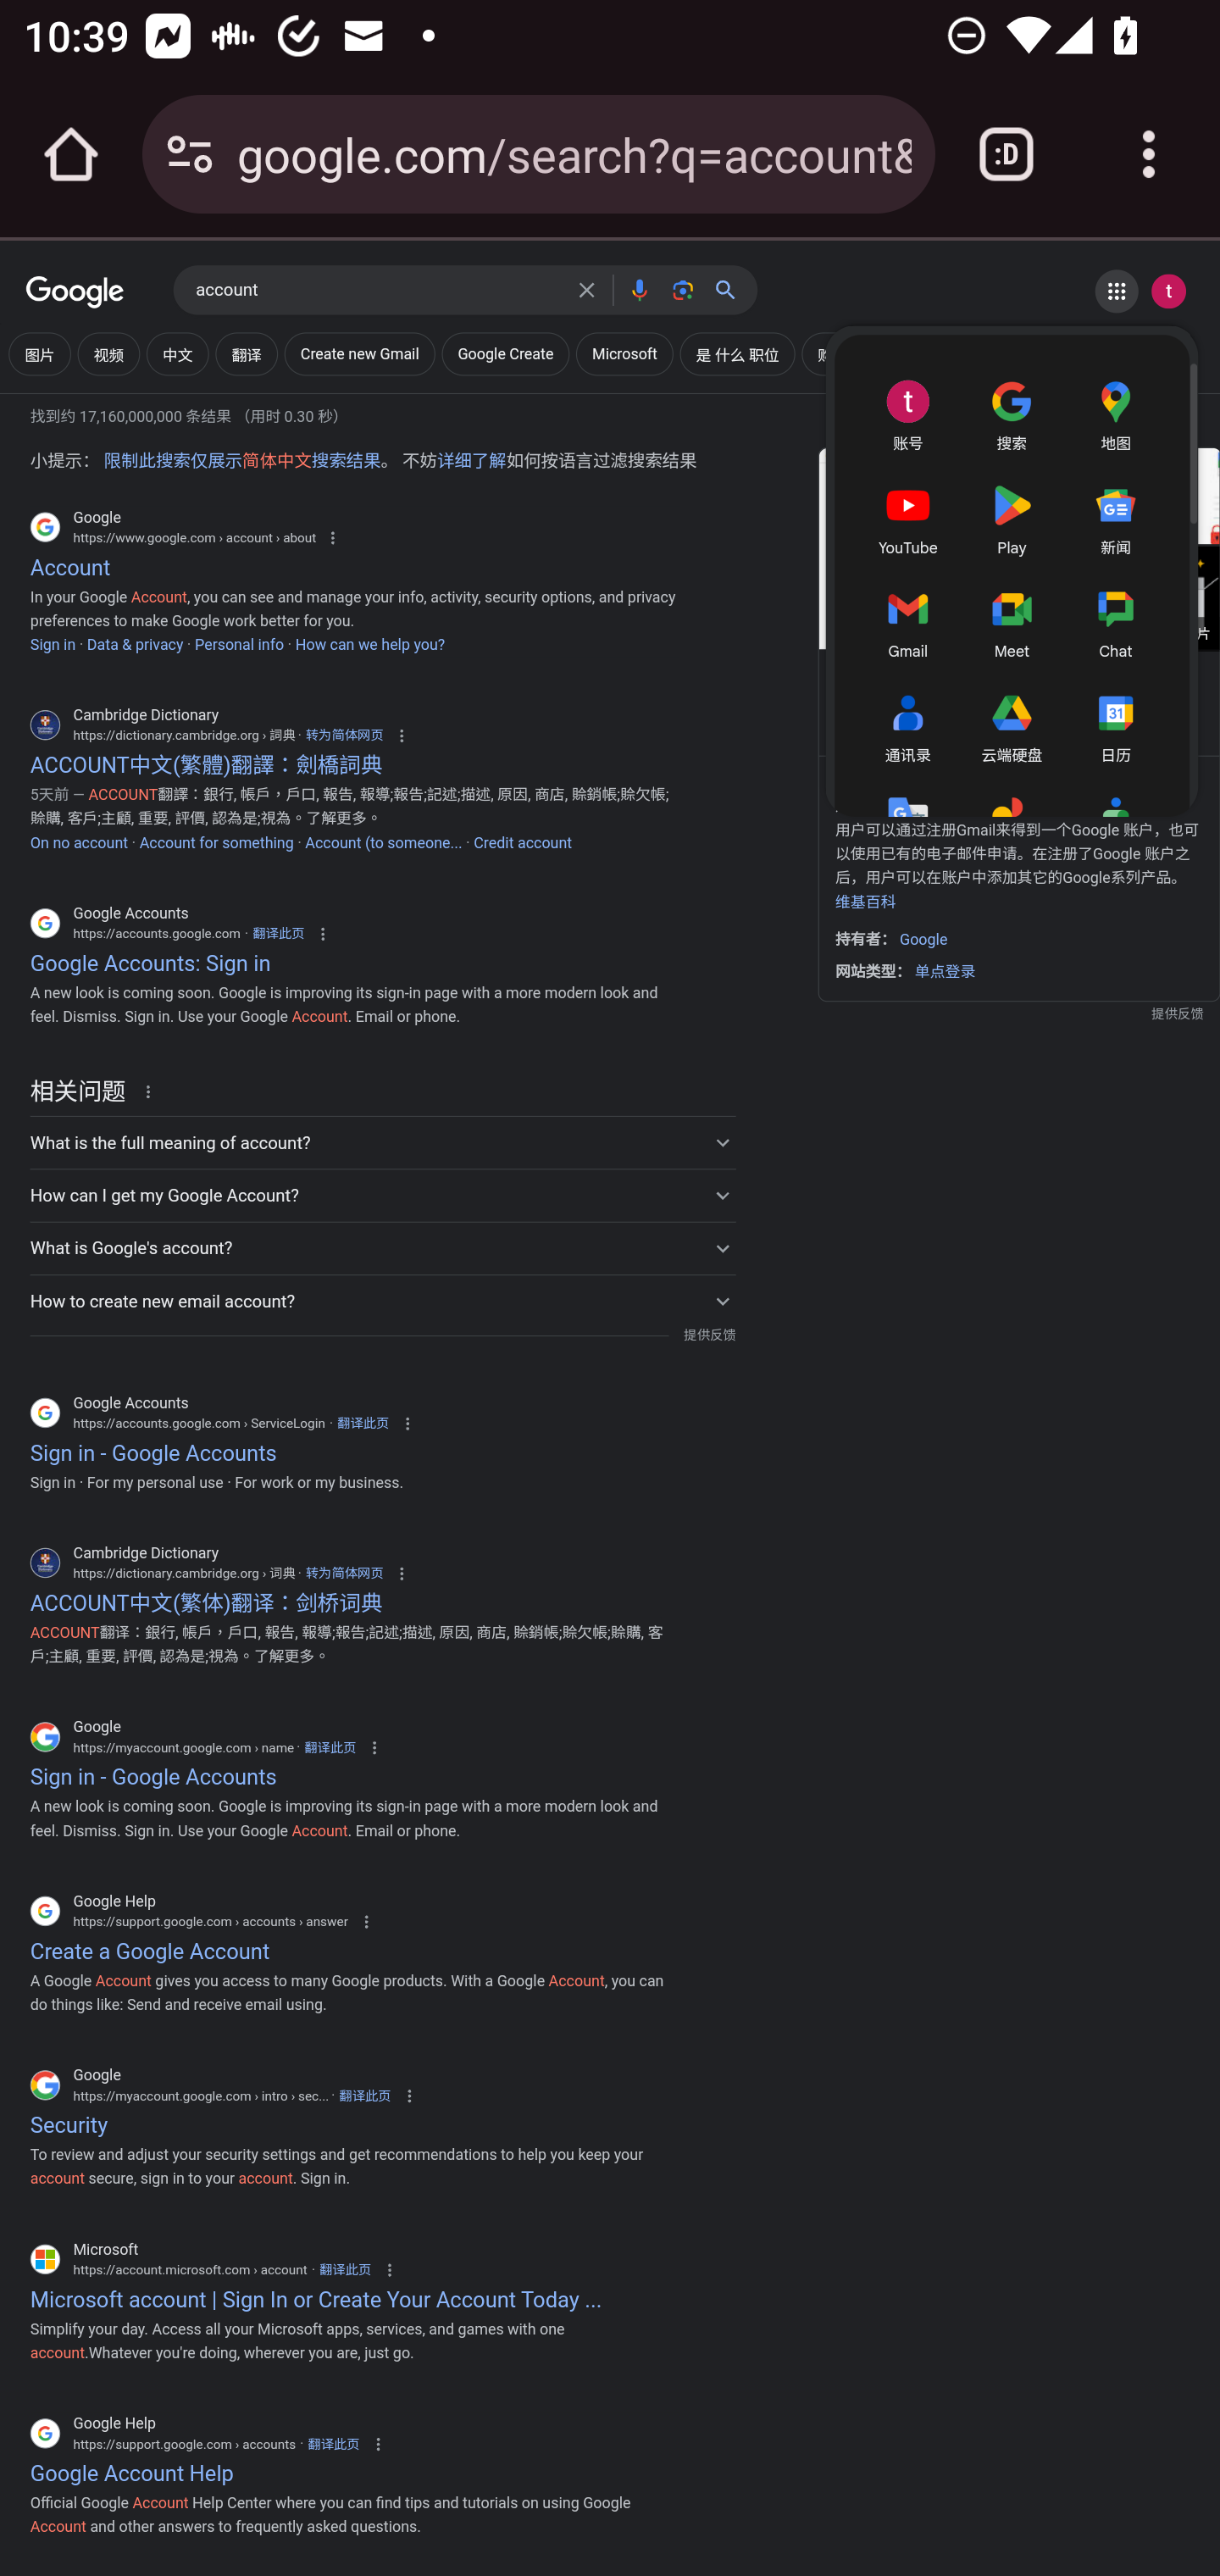 Image resolution: width=1220 pixels, height=2576 pixels. I want to click on Data & privacy, so click(136, 645).